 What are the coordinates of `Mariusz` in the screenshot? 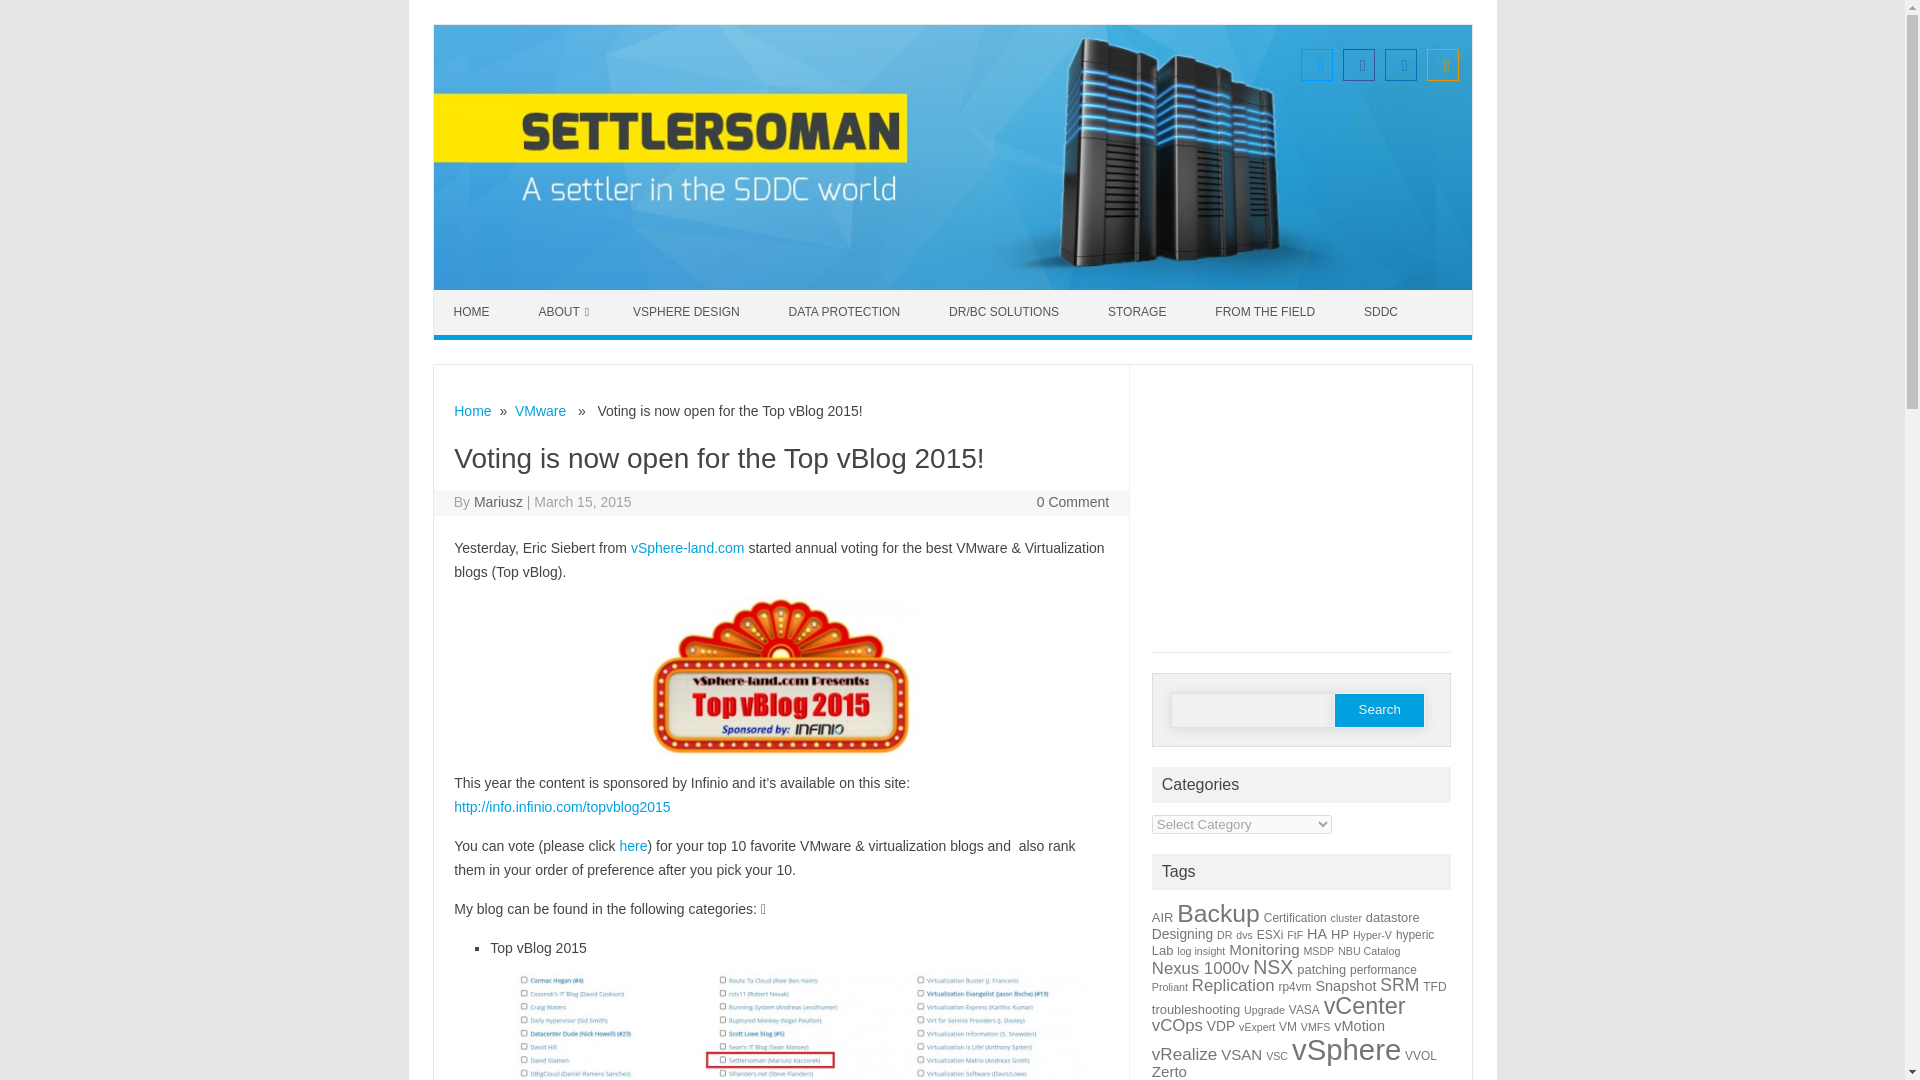 It's located at (498, 501).